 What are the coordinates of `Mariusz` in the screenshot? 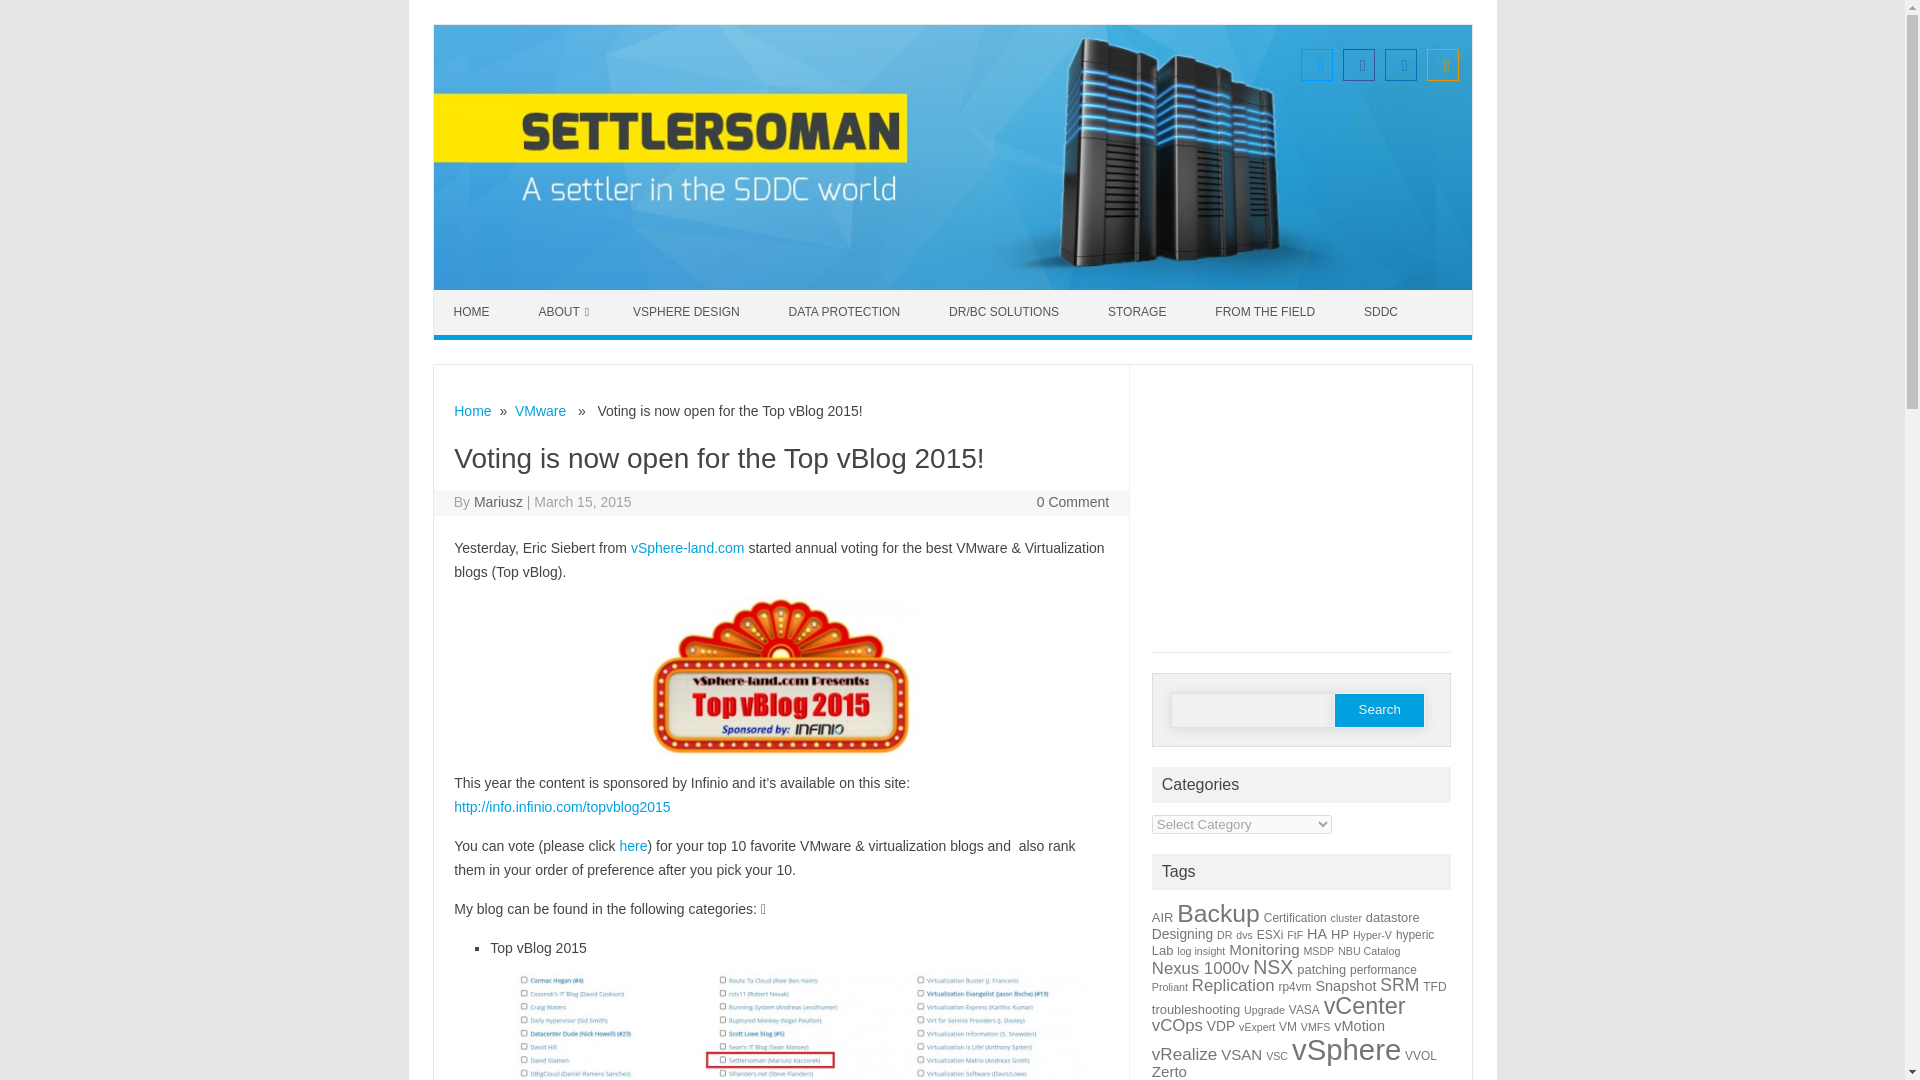 It's located at (498, 501).